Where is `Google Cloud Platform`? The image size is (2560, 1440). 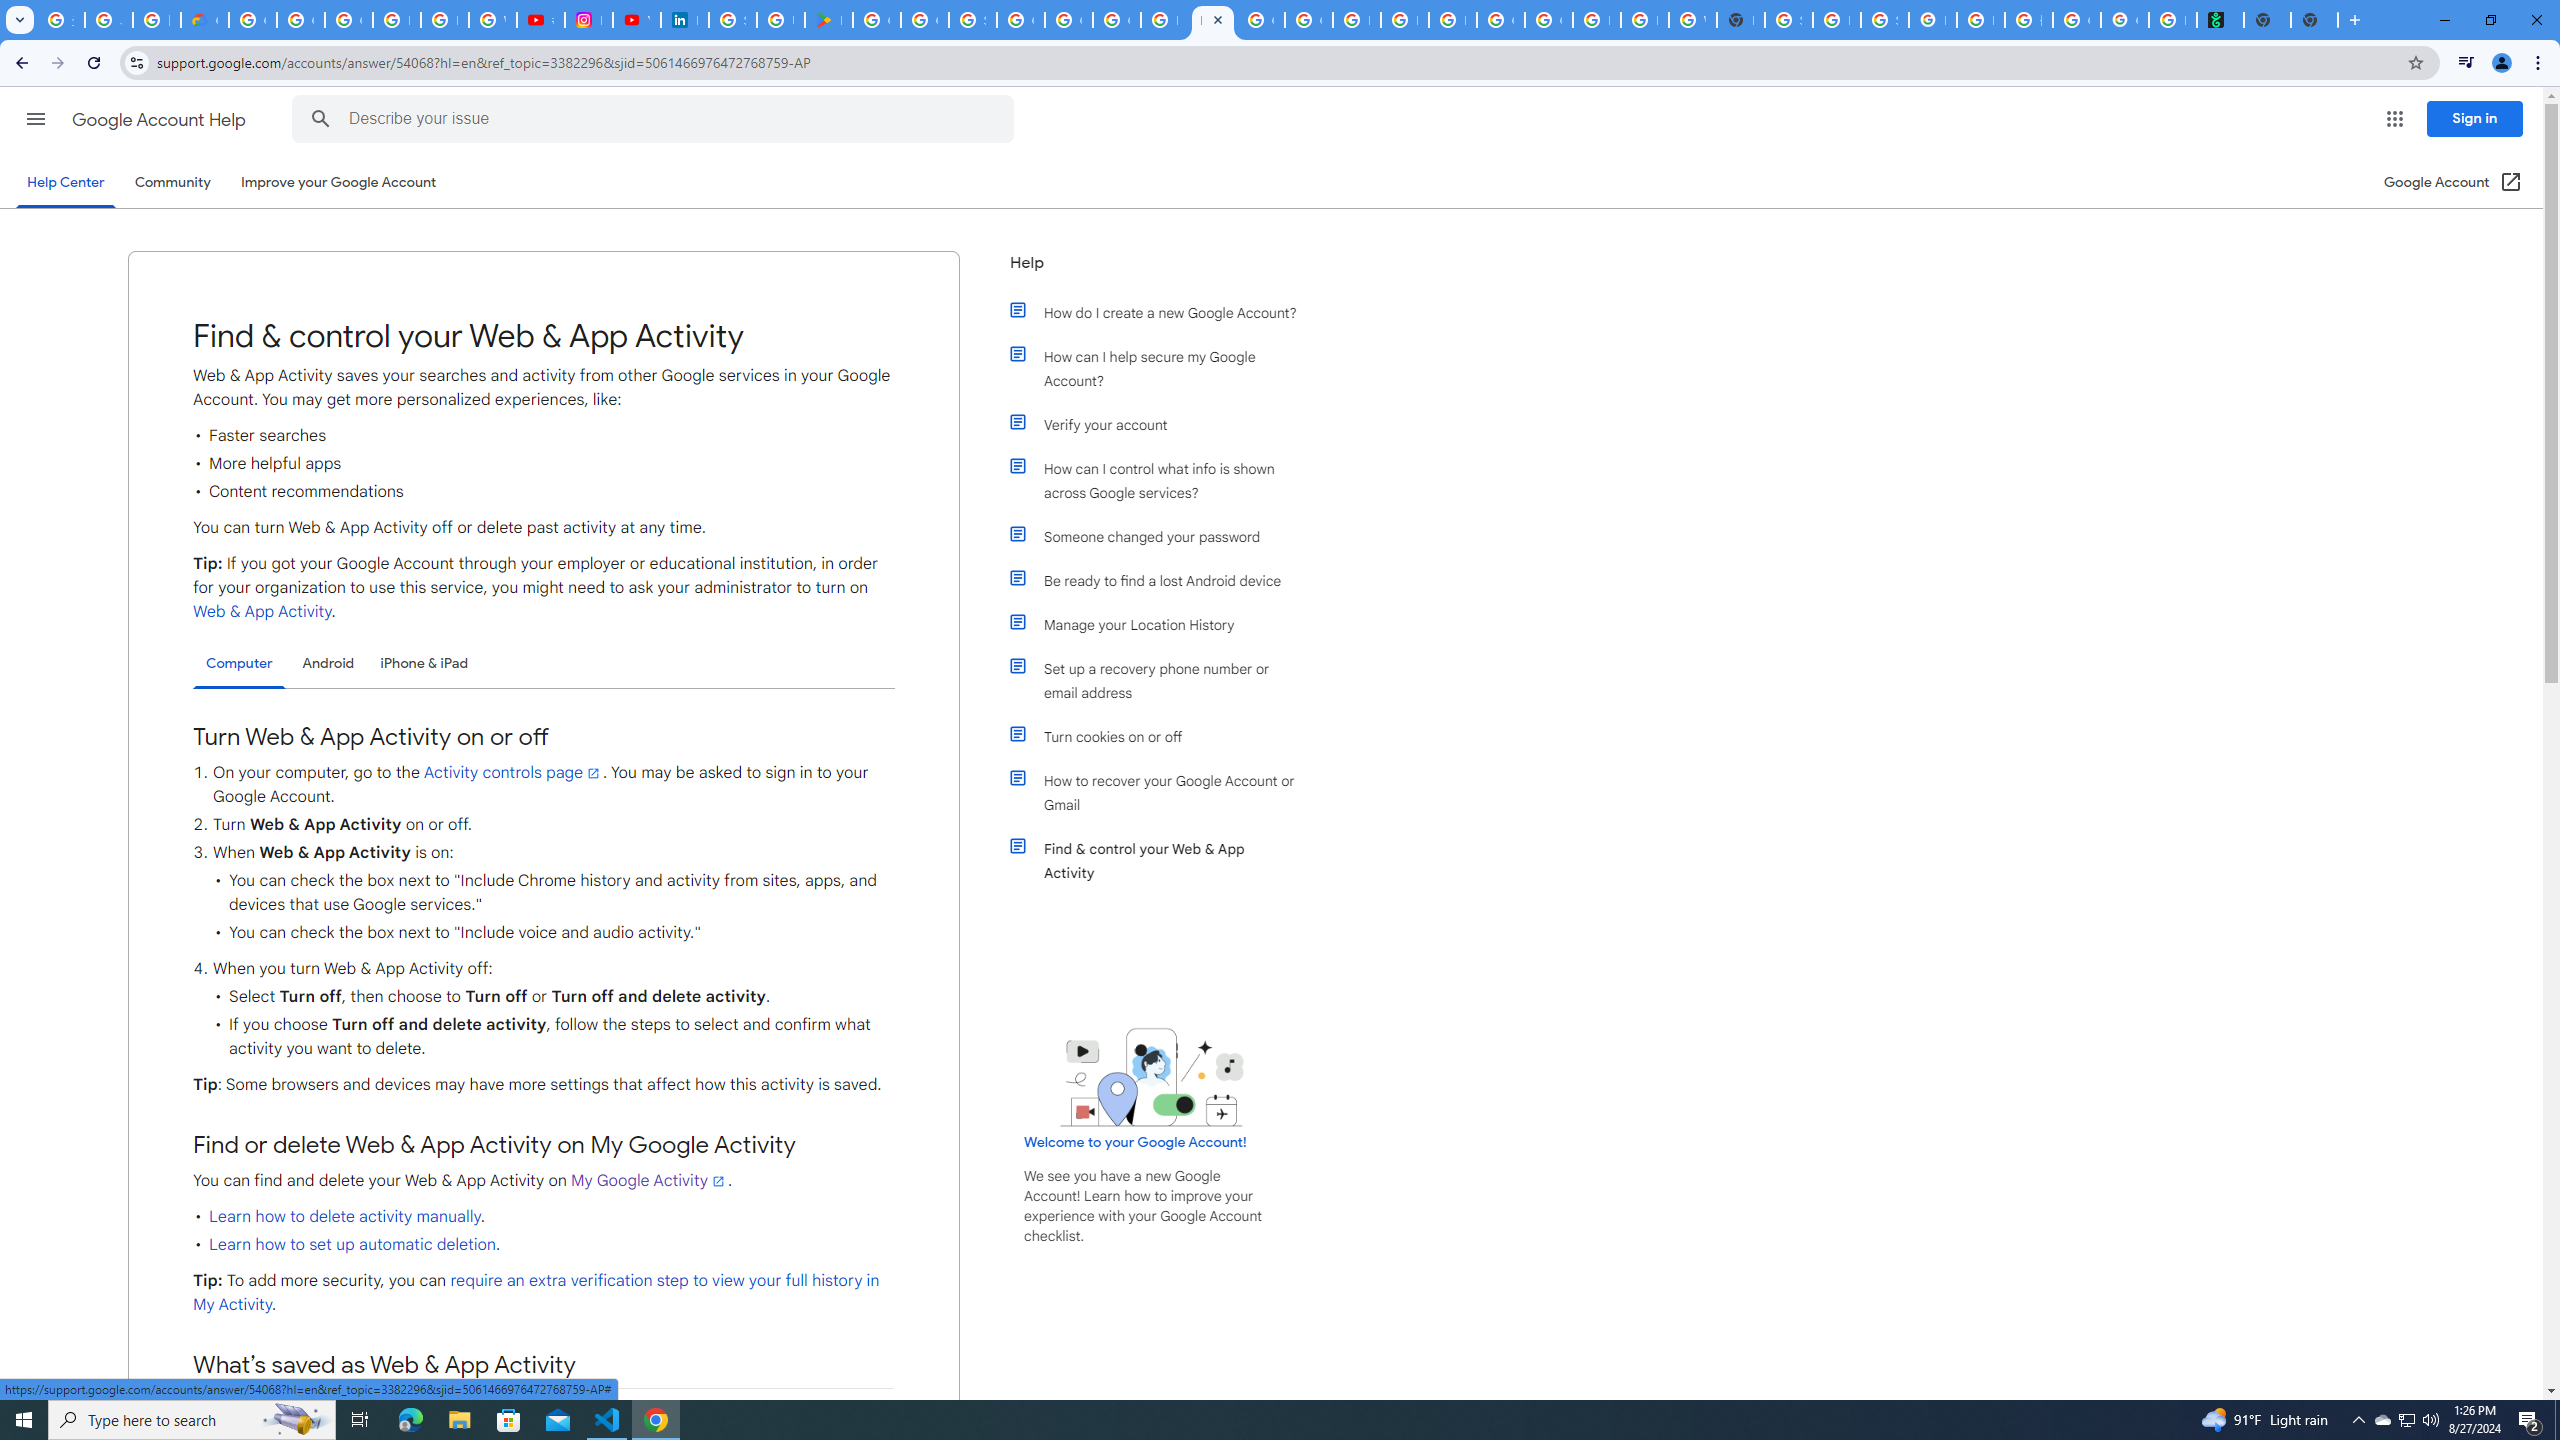 Google Cloud Platform is located at coordinates (1548, 20).